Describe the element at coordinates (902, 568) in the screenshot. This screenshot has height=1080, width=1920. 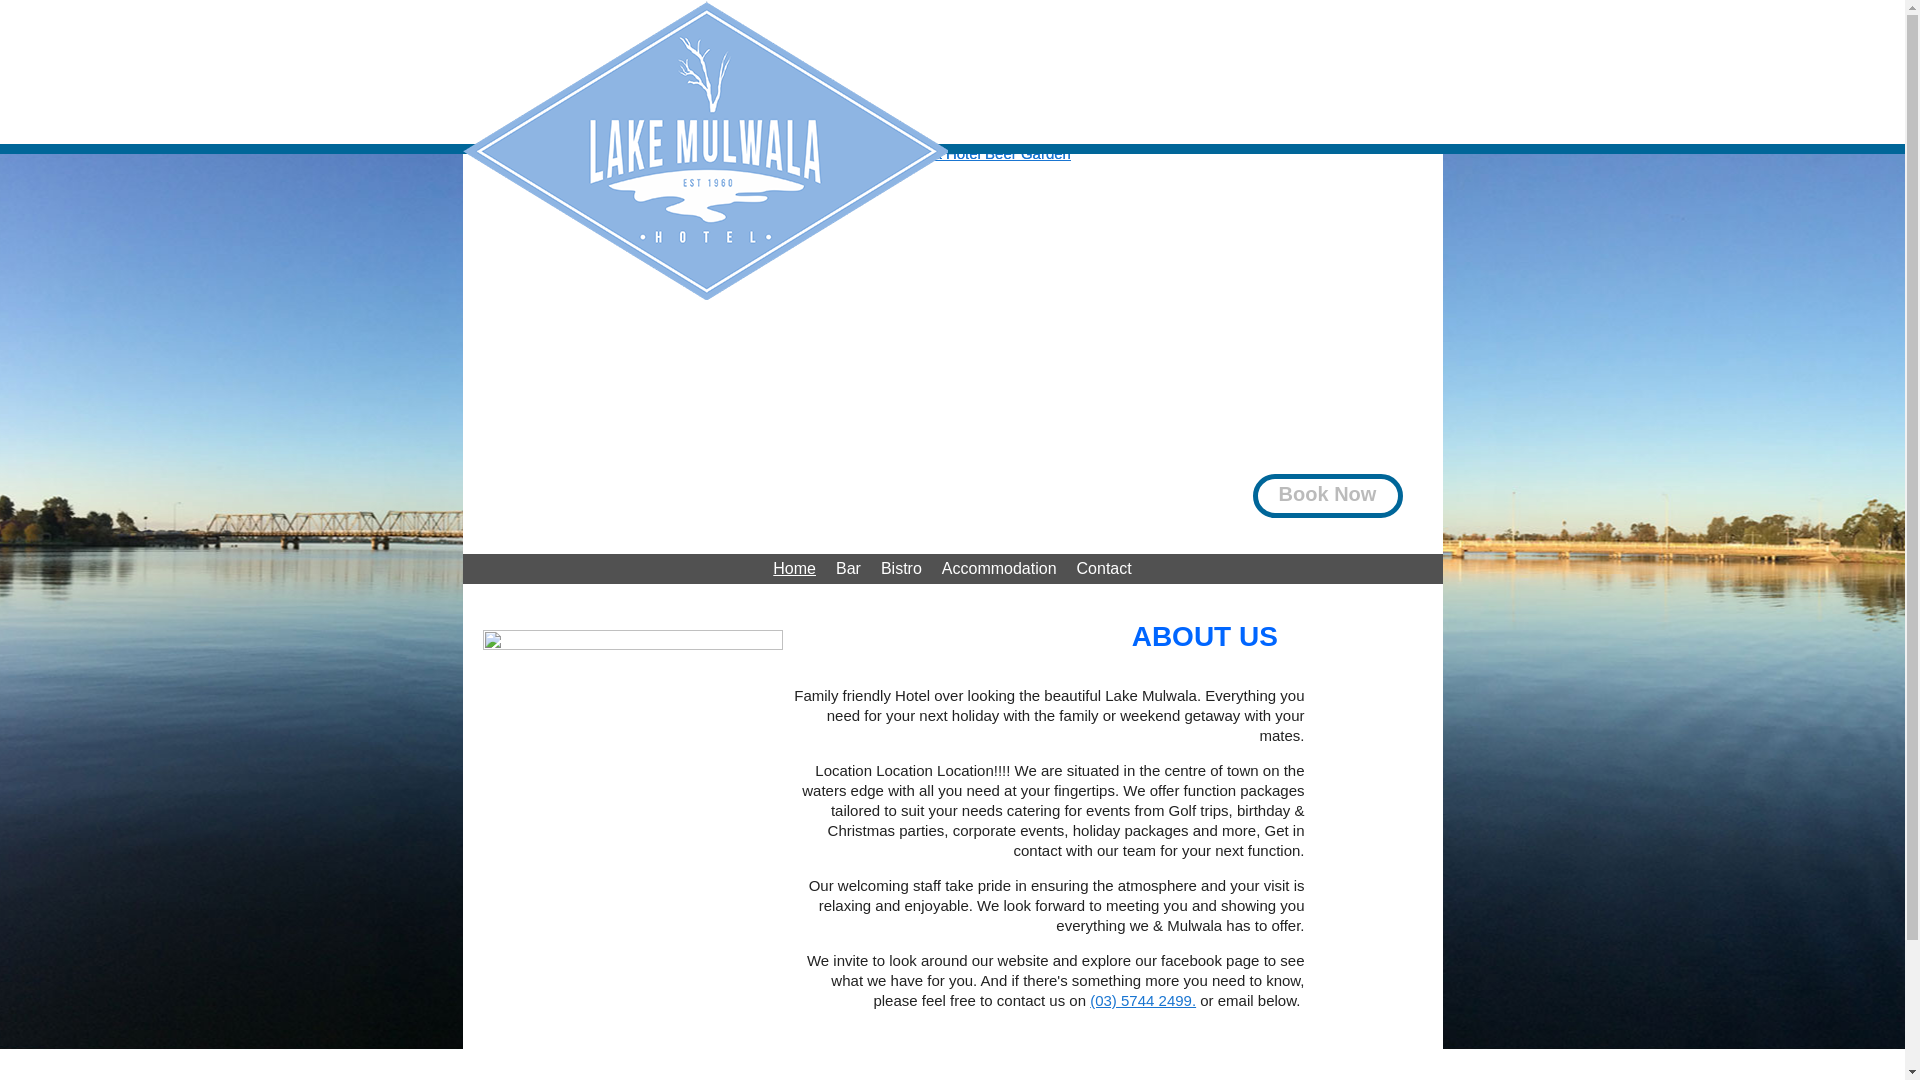
I see `Bistro` at that location.